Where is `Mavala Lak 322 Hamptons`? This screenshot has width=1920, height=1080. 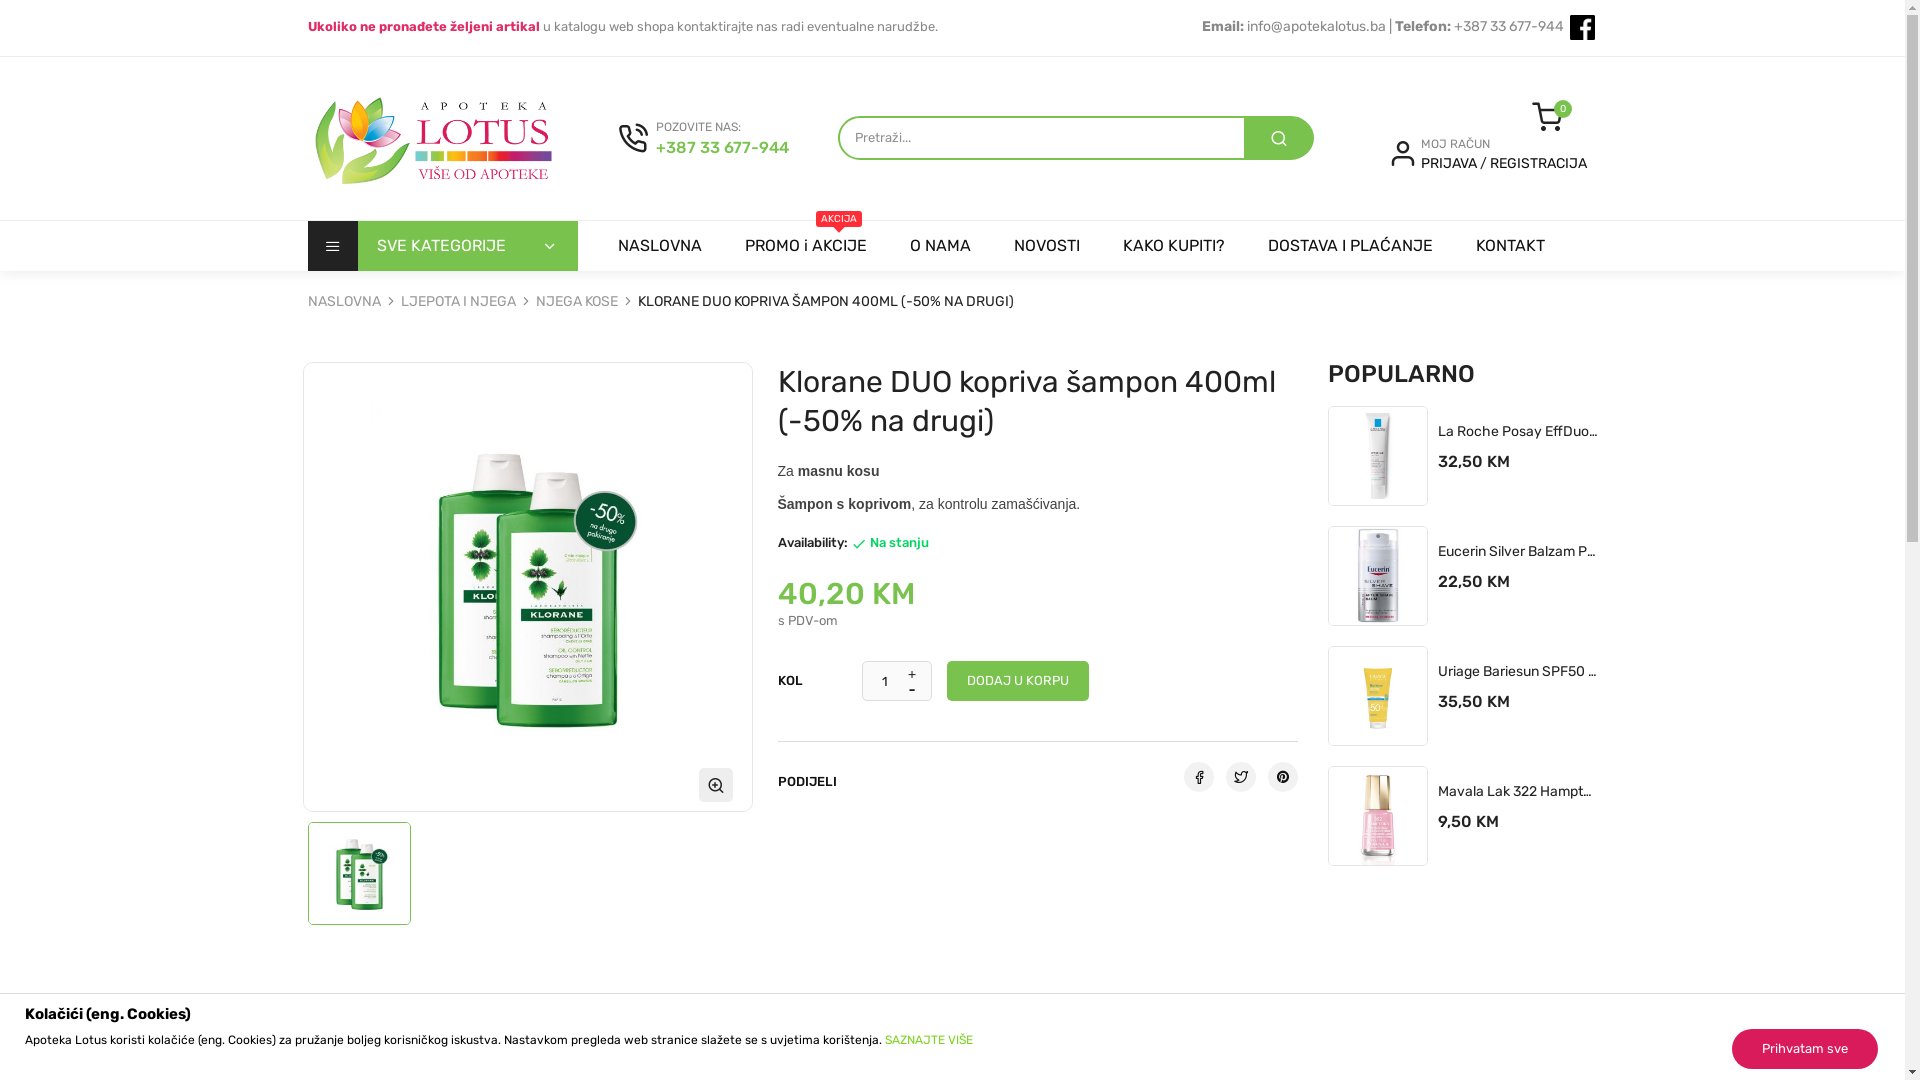 Mavala Lak 322 Hamptons is located at coordinates (1518, 793).